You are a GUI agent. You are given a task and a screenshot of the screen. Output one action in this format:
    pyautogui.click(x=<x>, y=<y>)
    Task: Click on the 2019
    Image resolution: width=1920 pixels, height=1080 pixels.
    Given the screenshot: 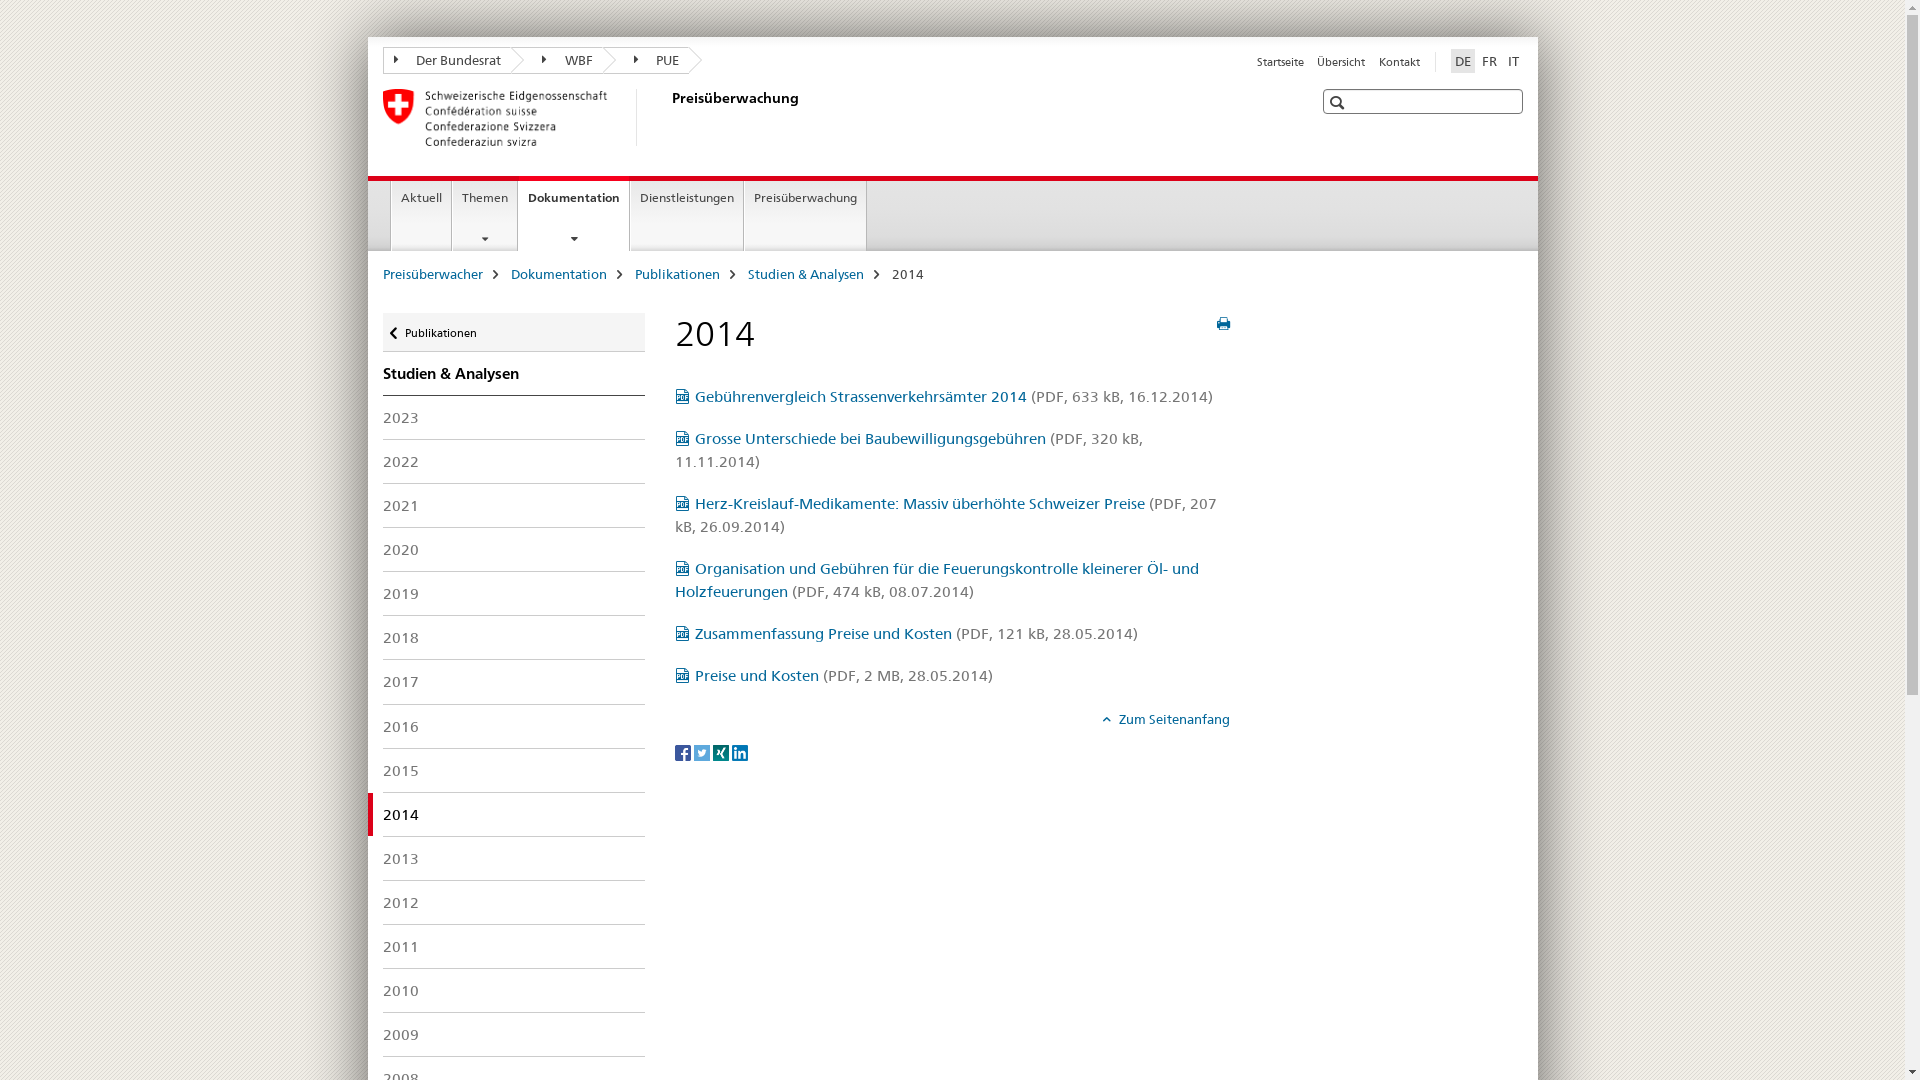 What is the action you would take?
    pyautogui.click(x=514, y=594)
    